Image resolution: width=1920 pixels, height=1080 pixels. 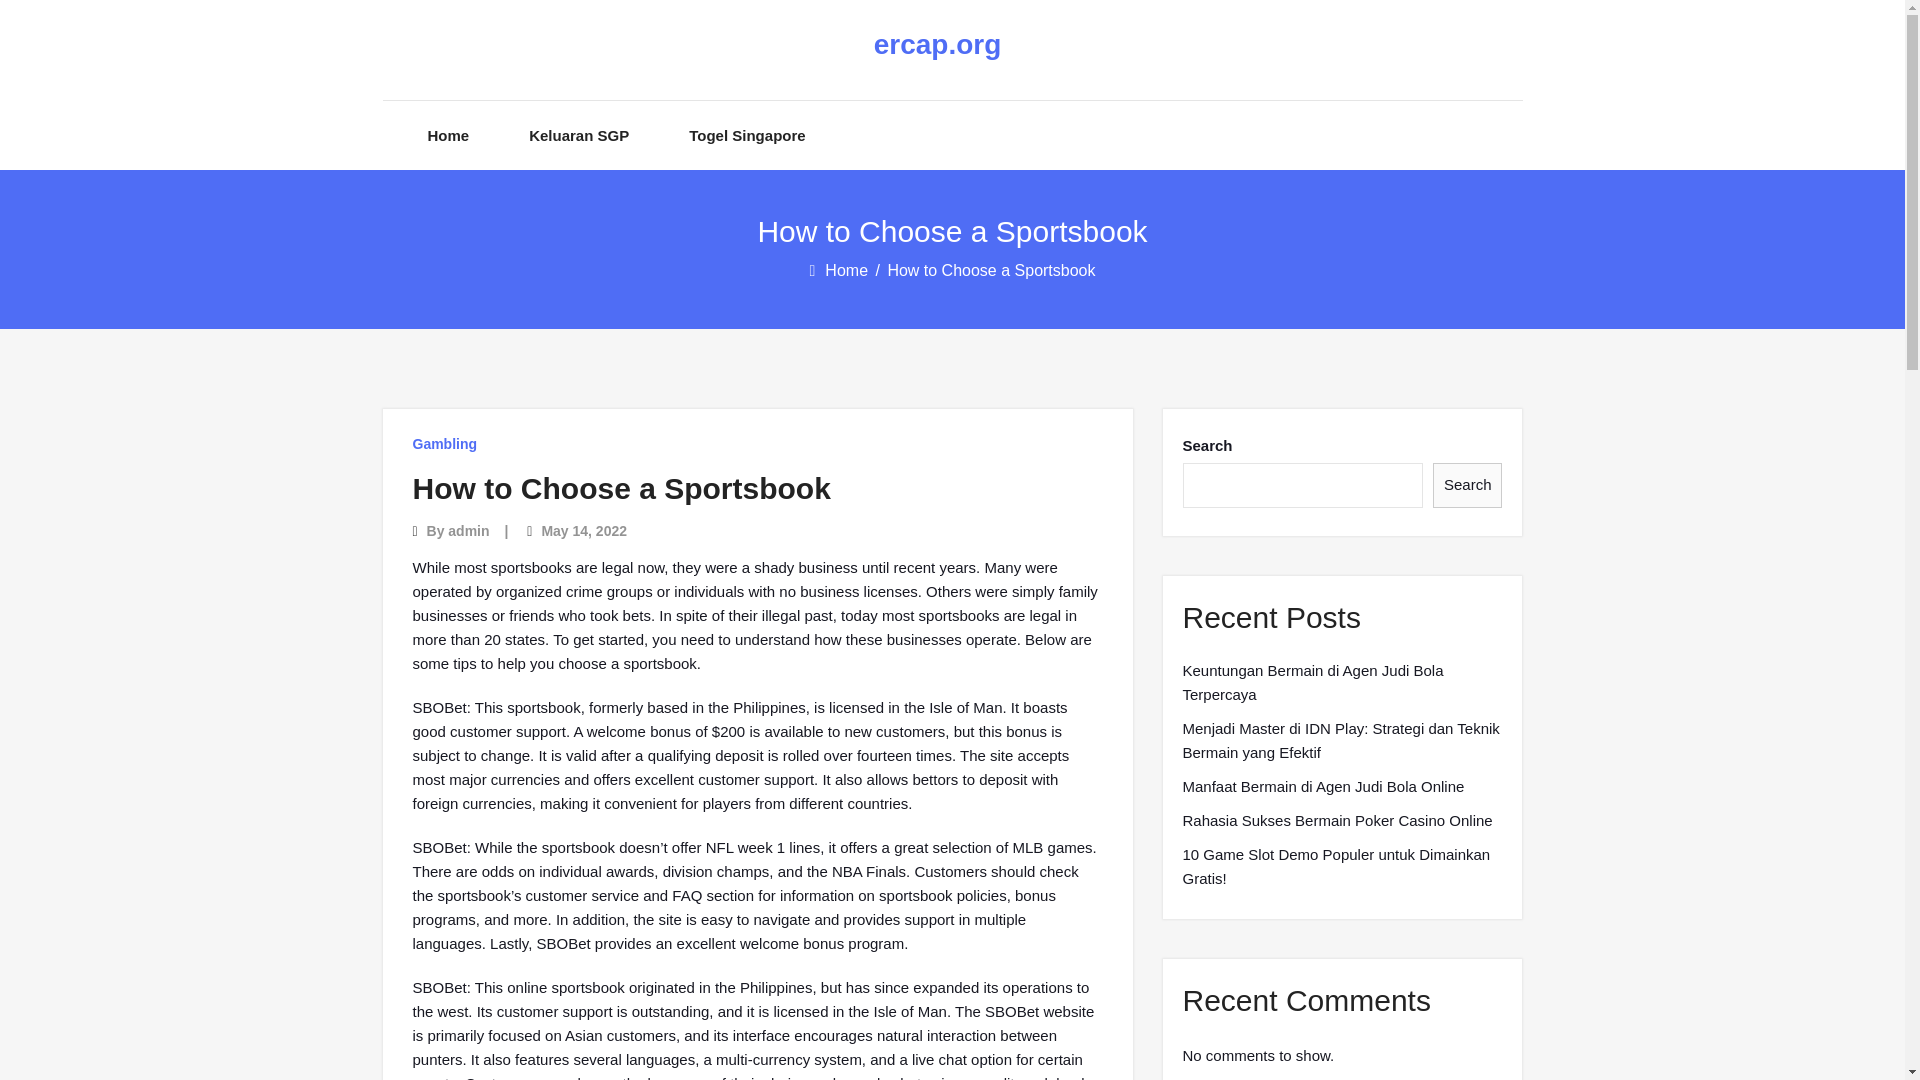 I want to click on Search, so click(x=1468, y=485).